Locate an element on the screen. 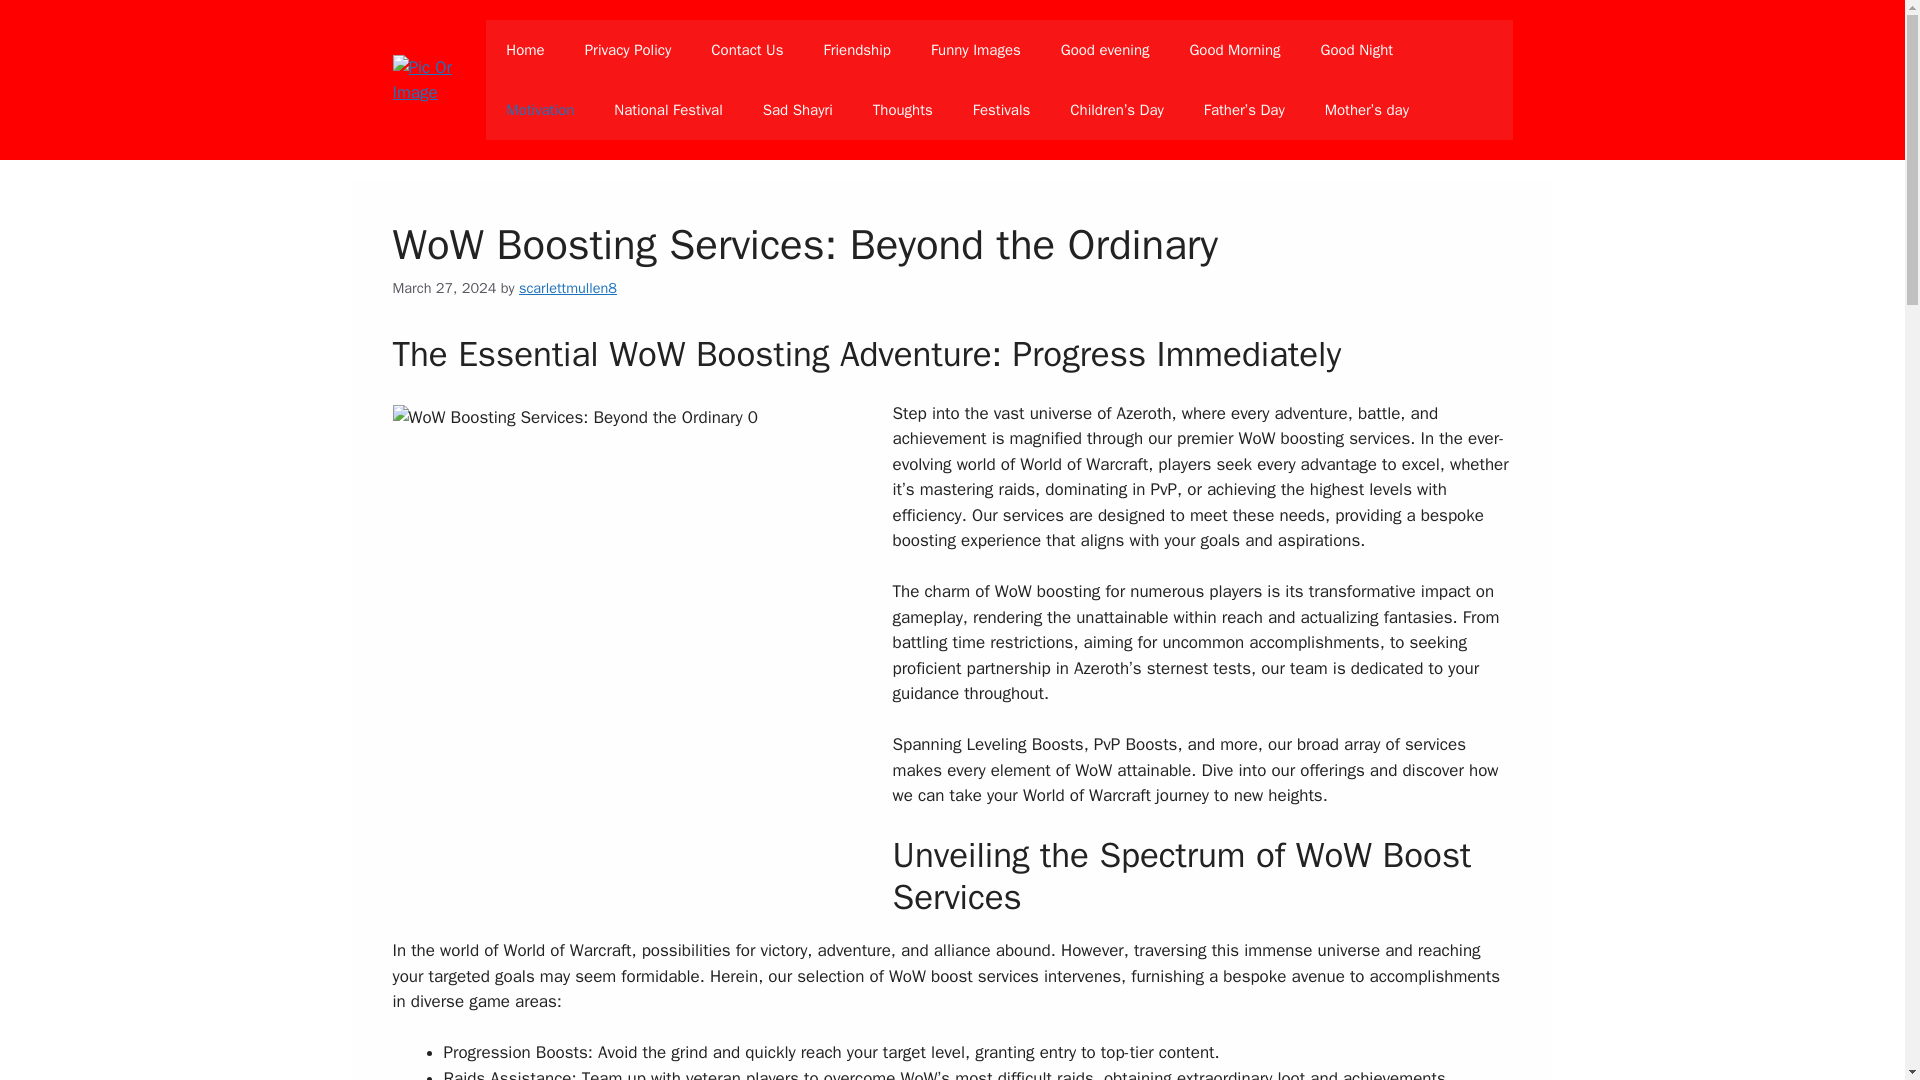  View all posts by scarlettmullen8 is located at coordinates (567, 288).